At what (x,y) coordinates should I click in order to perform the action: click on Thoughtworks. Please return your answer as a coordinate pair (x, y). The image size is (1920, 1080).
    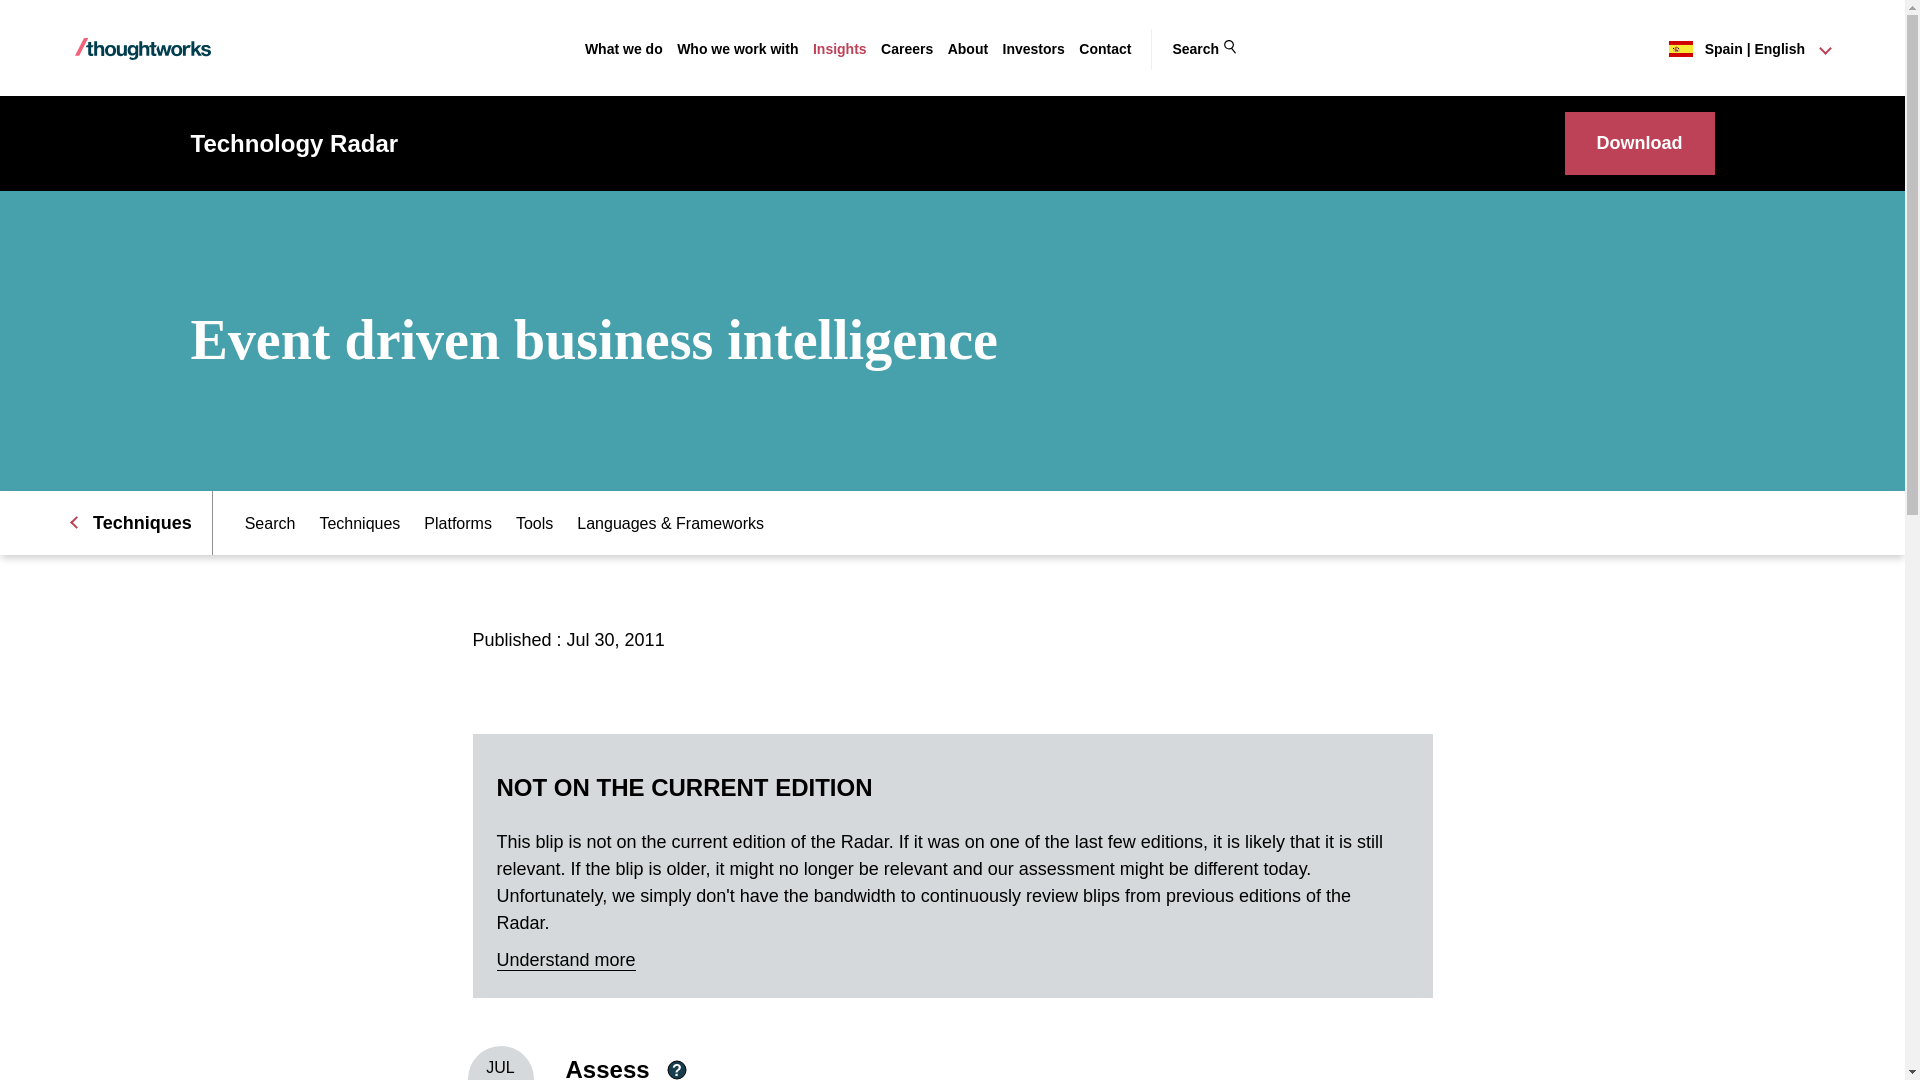
    Looking at the image, I should click on (142, 48).